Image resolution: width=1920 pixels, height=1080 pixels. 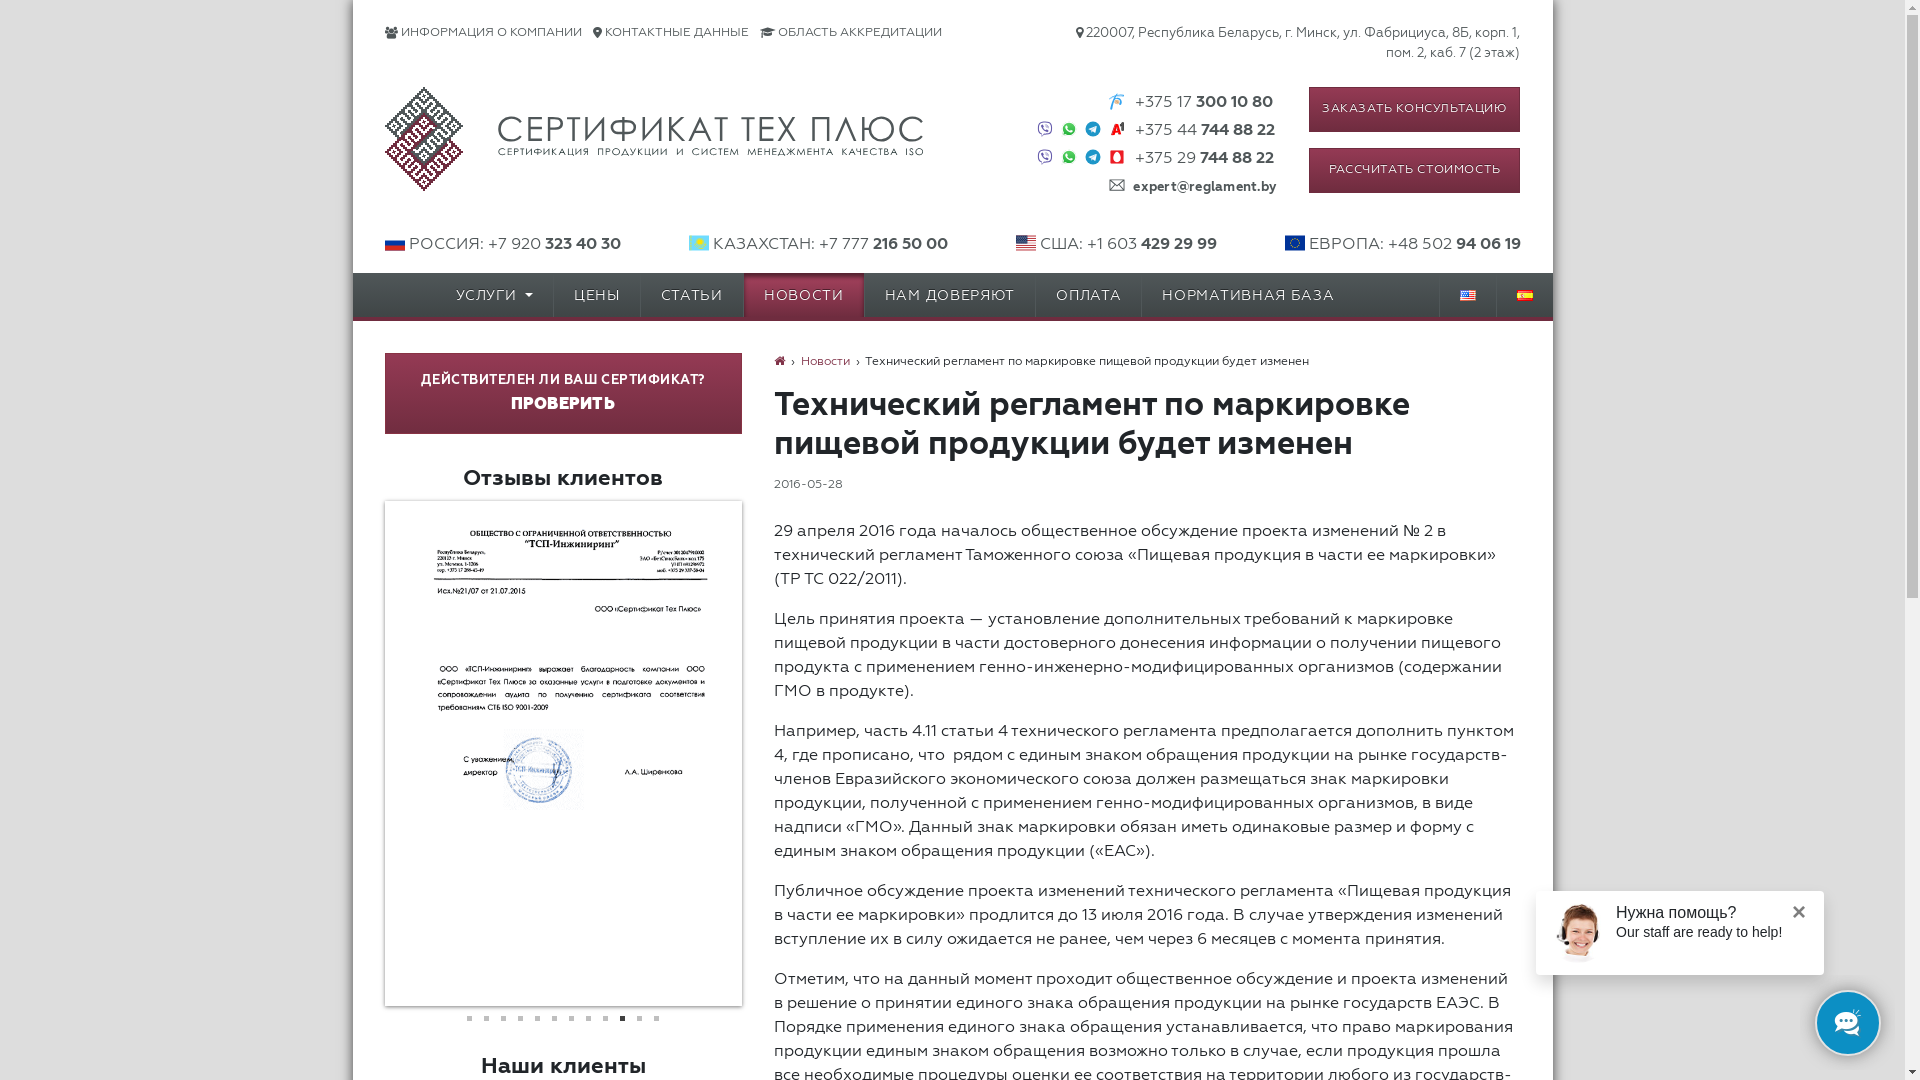 What do you see at coordinates (1204, 159) in the screenshot?
I see `+375 29 744 88 22` at bounding box center [1204, 159].